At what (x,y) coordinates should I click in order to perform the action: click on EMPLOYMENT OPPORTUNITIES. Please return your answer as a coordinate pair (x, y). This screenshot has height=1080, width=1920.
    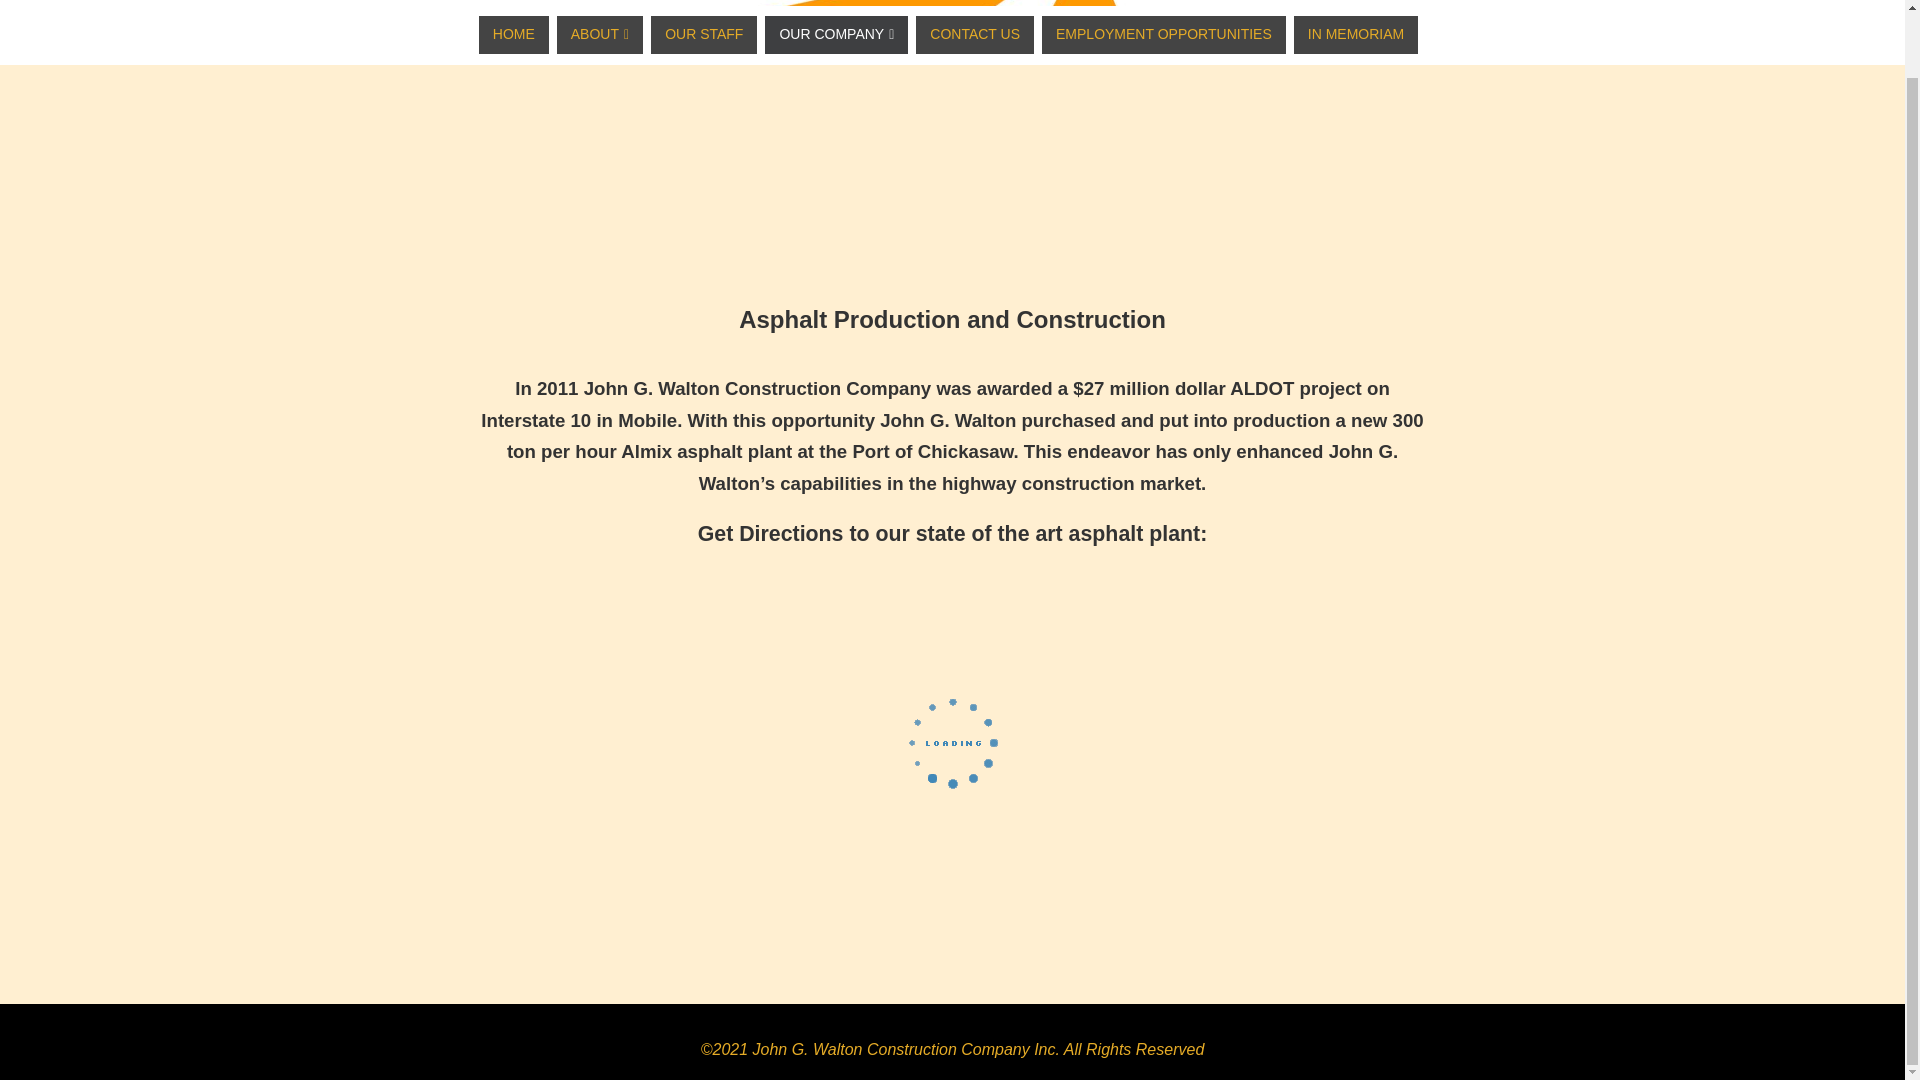
    Looking at the image, I should click on (1164, 35).